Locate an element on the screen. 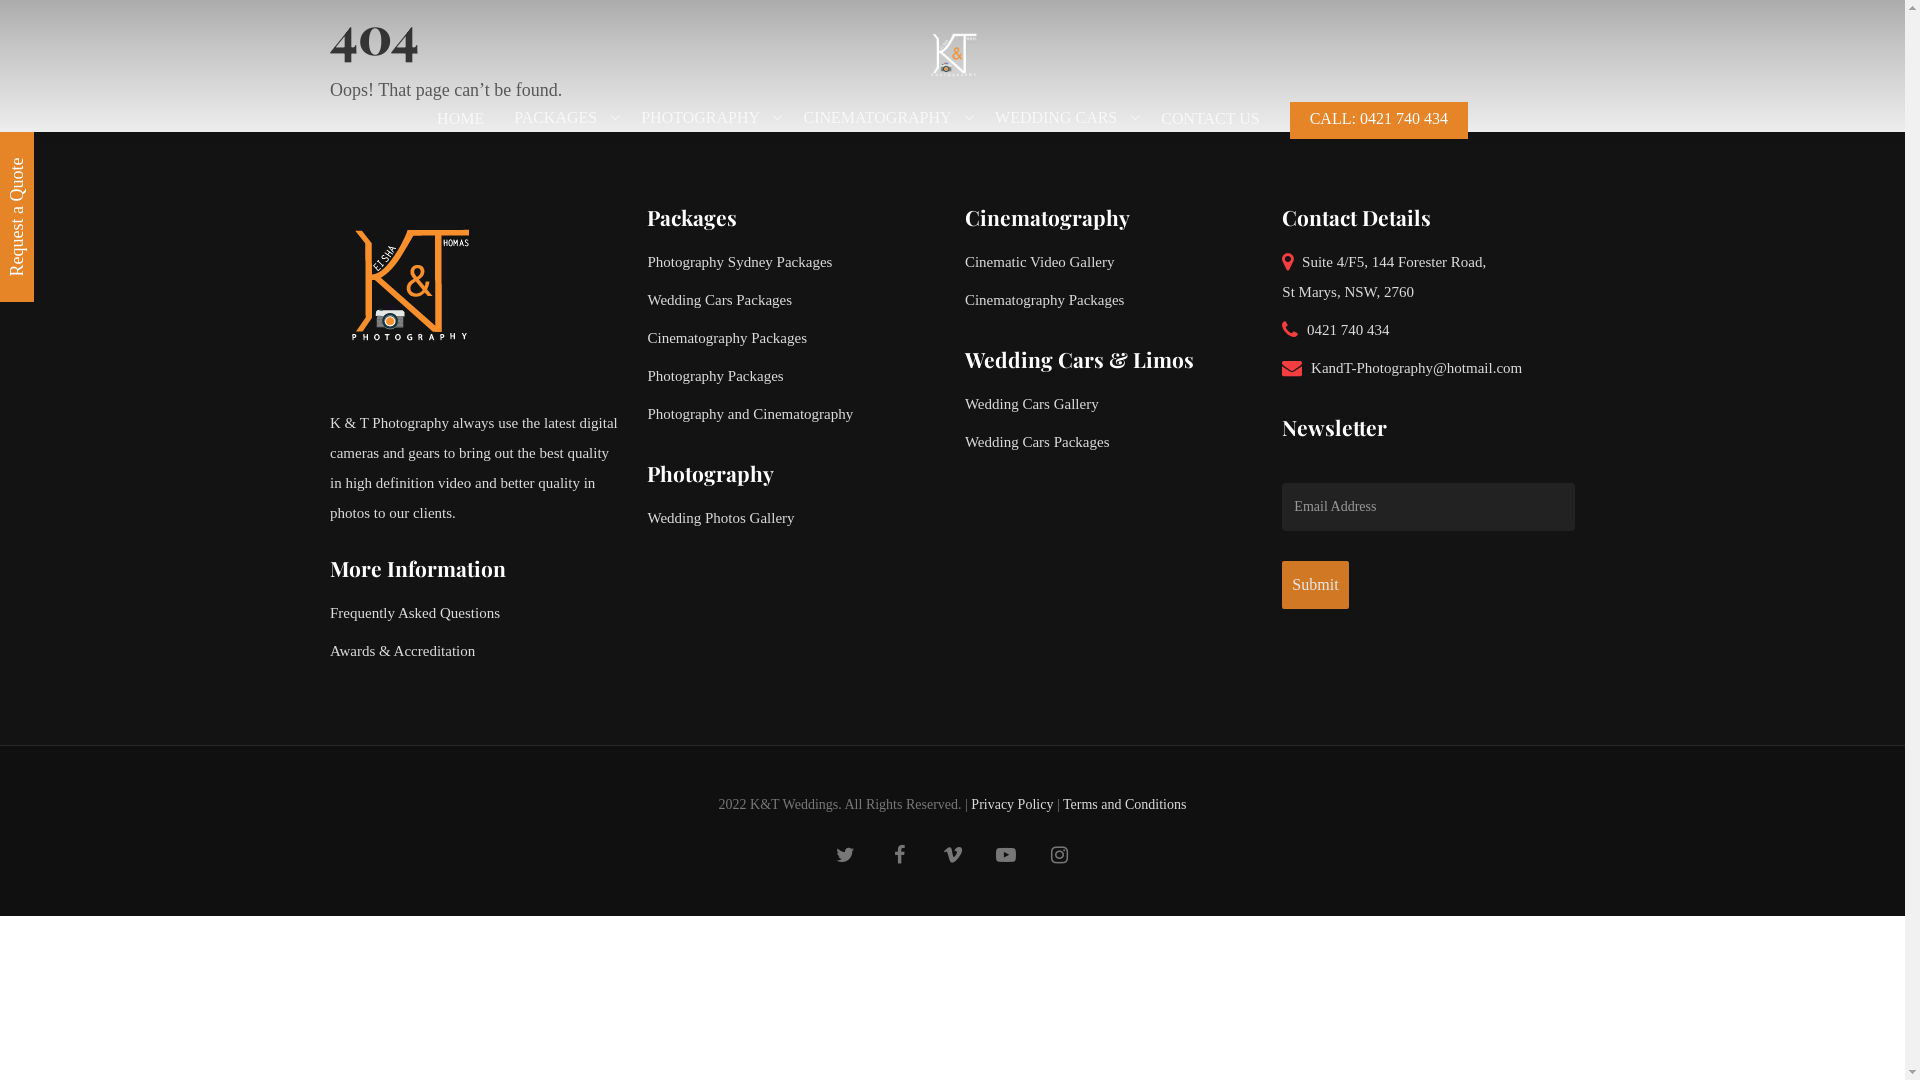  Photography Packages is located at coordinates (794, 376).